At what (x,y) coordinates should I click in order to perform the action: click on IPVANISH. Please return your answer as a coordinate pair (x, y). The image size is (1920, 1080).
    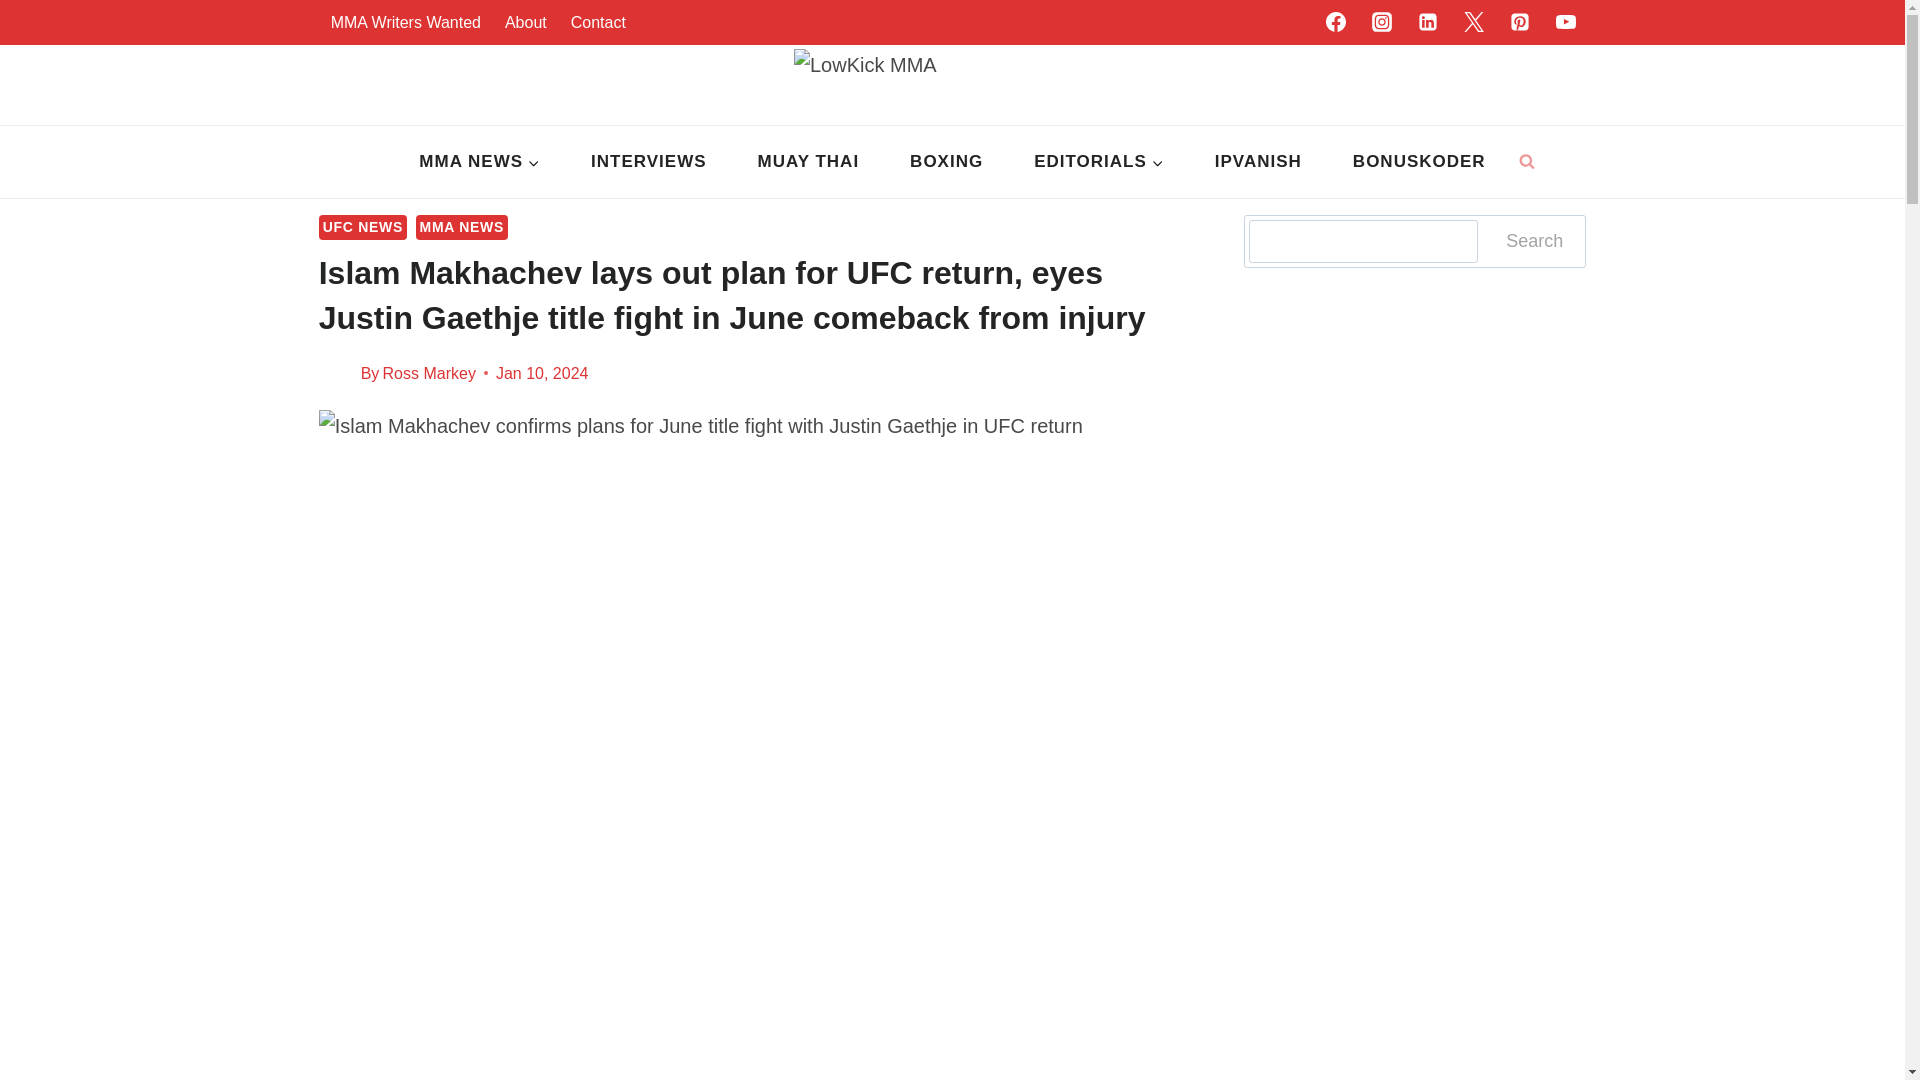
    Looking at the image, I should click on (1257, 162).